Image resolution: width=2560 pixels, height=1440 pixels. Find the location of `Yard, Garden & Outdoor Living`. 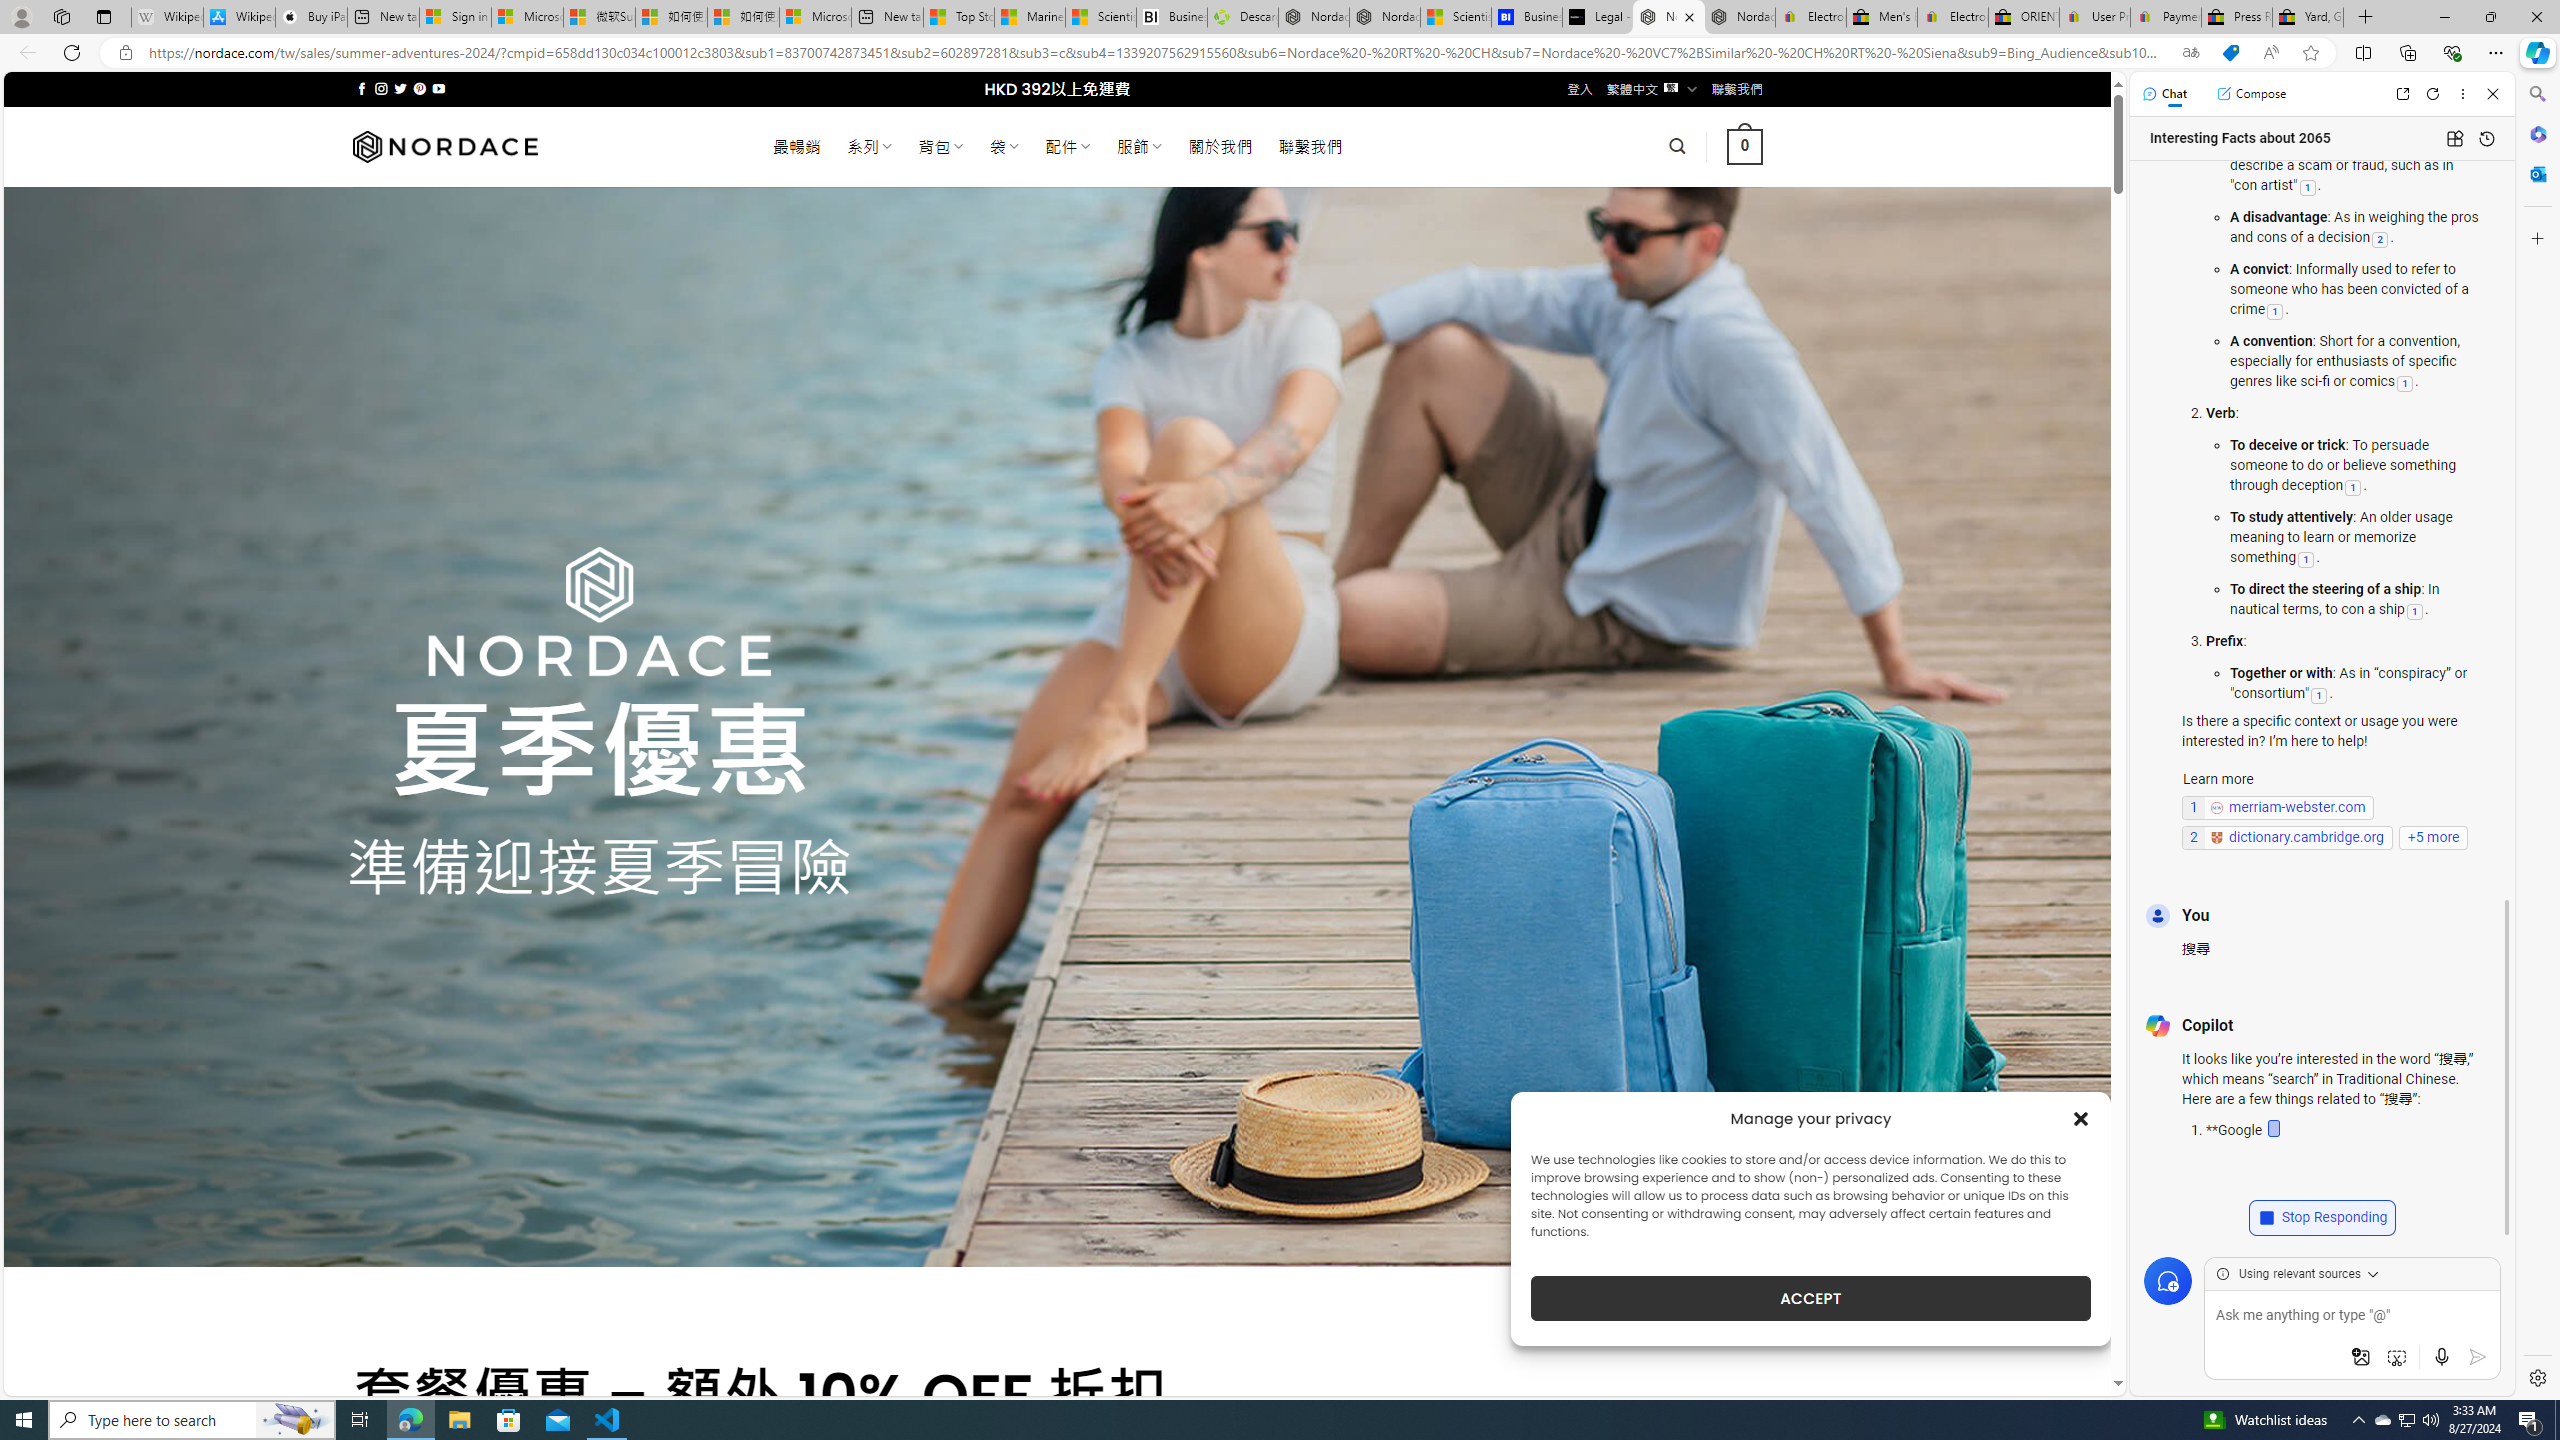

Yard, Garden & Outdoor Living is located at coordinates (2308, 17).